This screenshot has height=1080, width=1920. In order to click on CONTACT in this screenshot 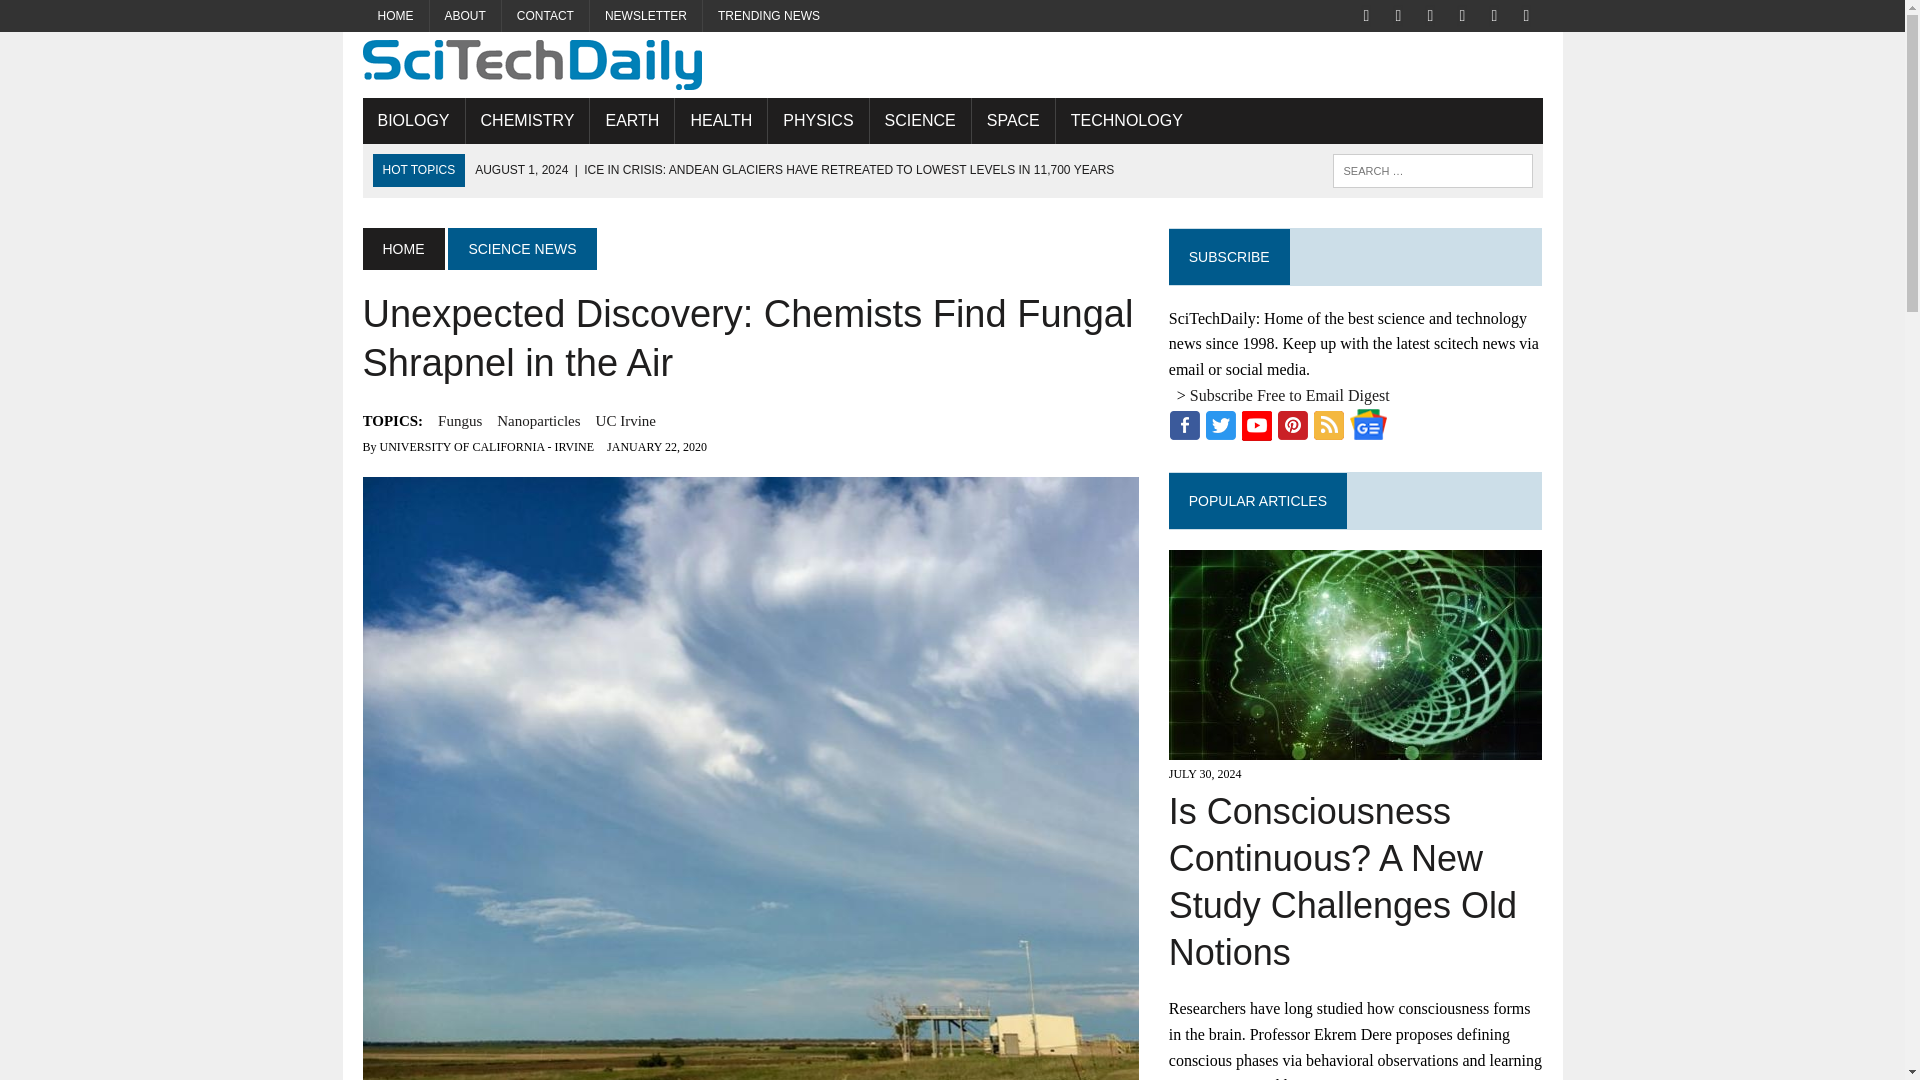, I will do `click(545, 16)`.